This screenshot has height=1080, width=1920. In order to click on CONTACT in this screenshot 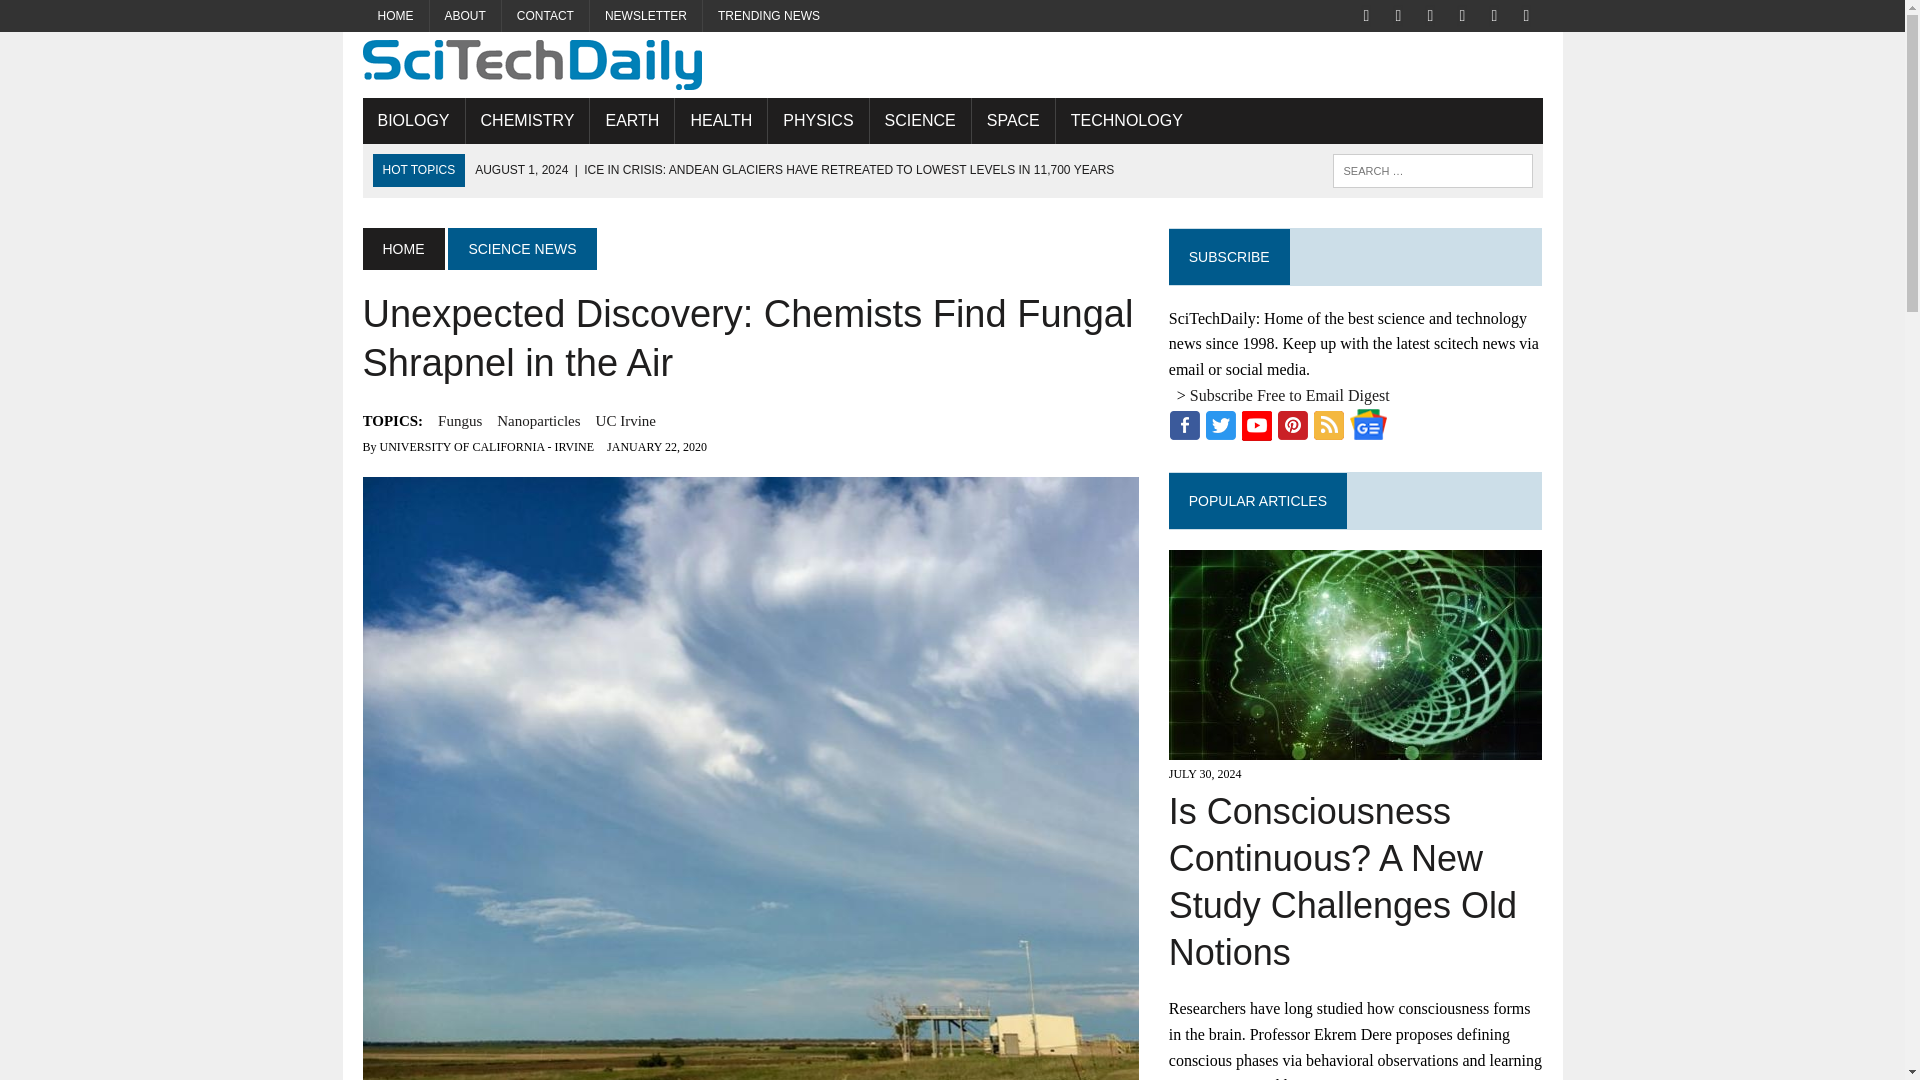, I will do `click(545, 16)`.